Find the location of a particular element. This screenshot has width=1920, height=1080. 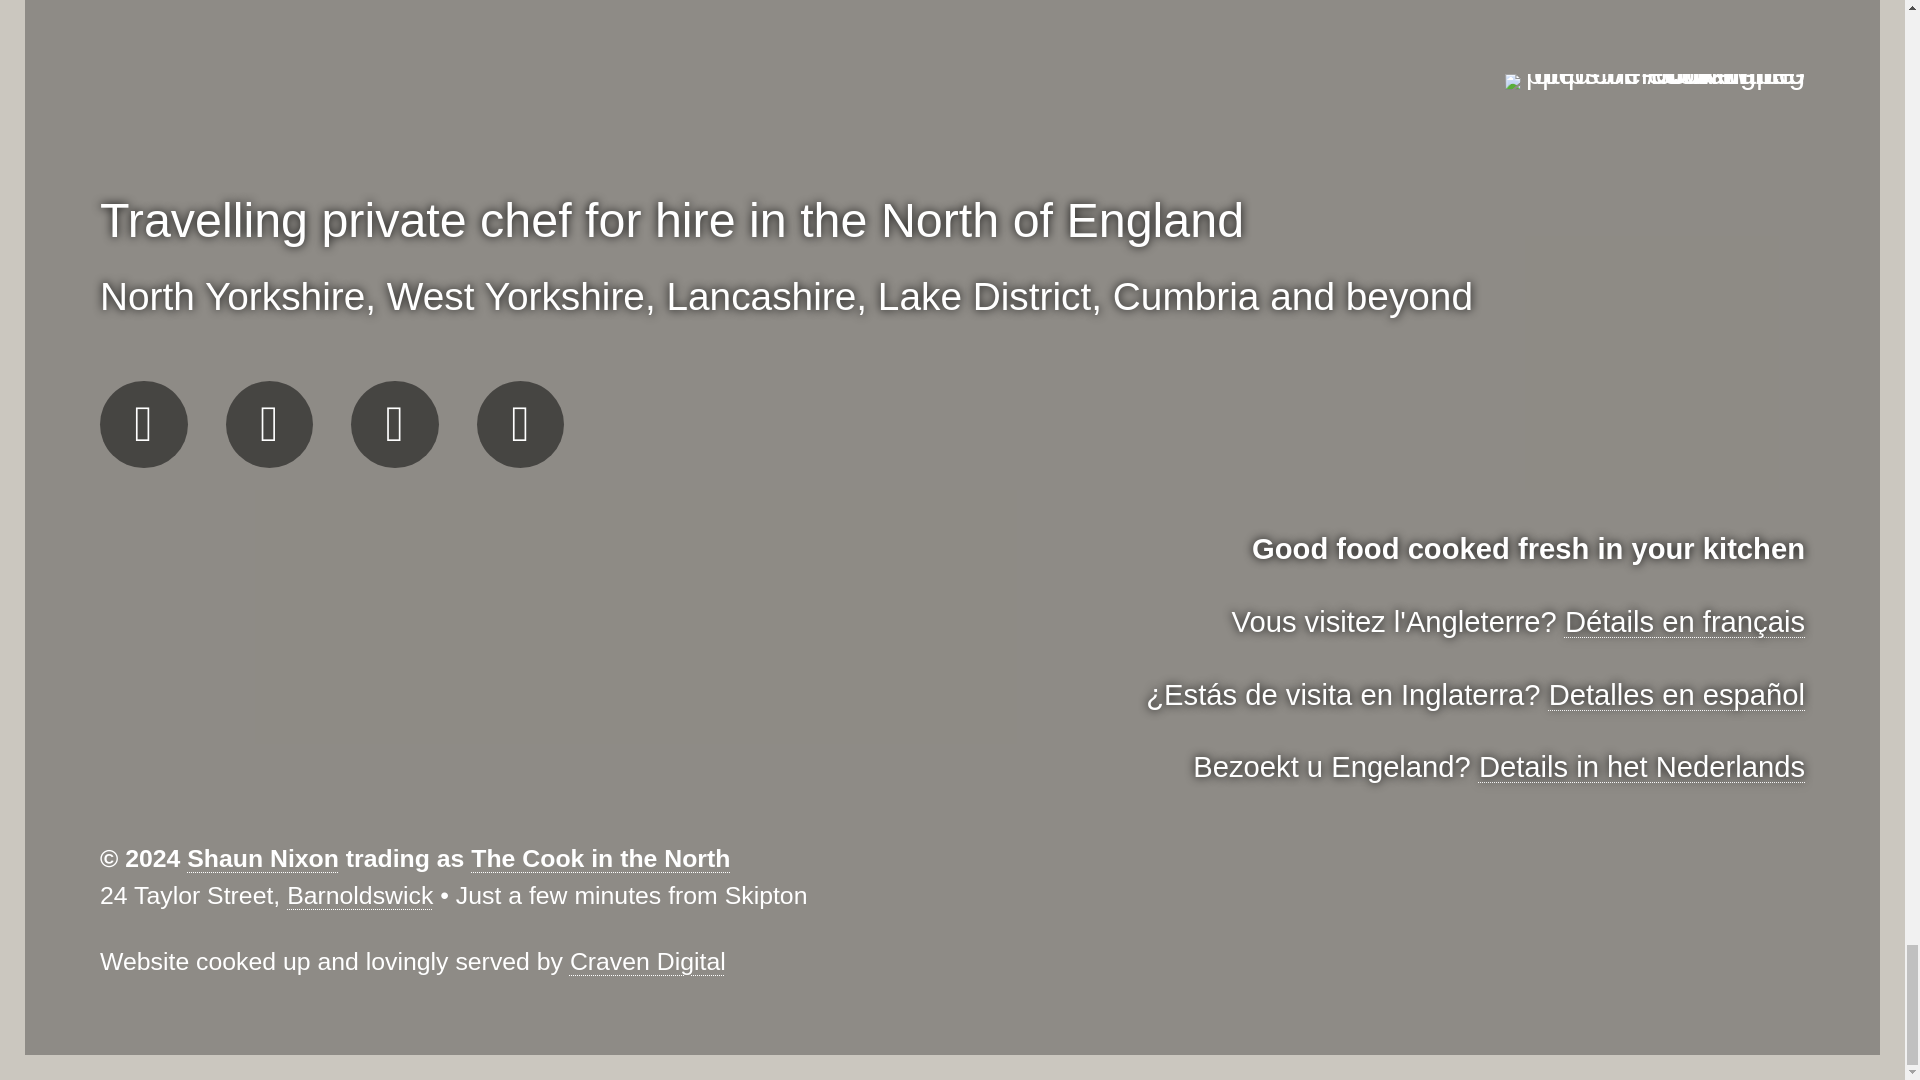

Private chef North Yorkshire is located at coordinates (232, 296).